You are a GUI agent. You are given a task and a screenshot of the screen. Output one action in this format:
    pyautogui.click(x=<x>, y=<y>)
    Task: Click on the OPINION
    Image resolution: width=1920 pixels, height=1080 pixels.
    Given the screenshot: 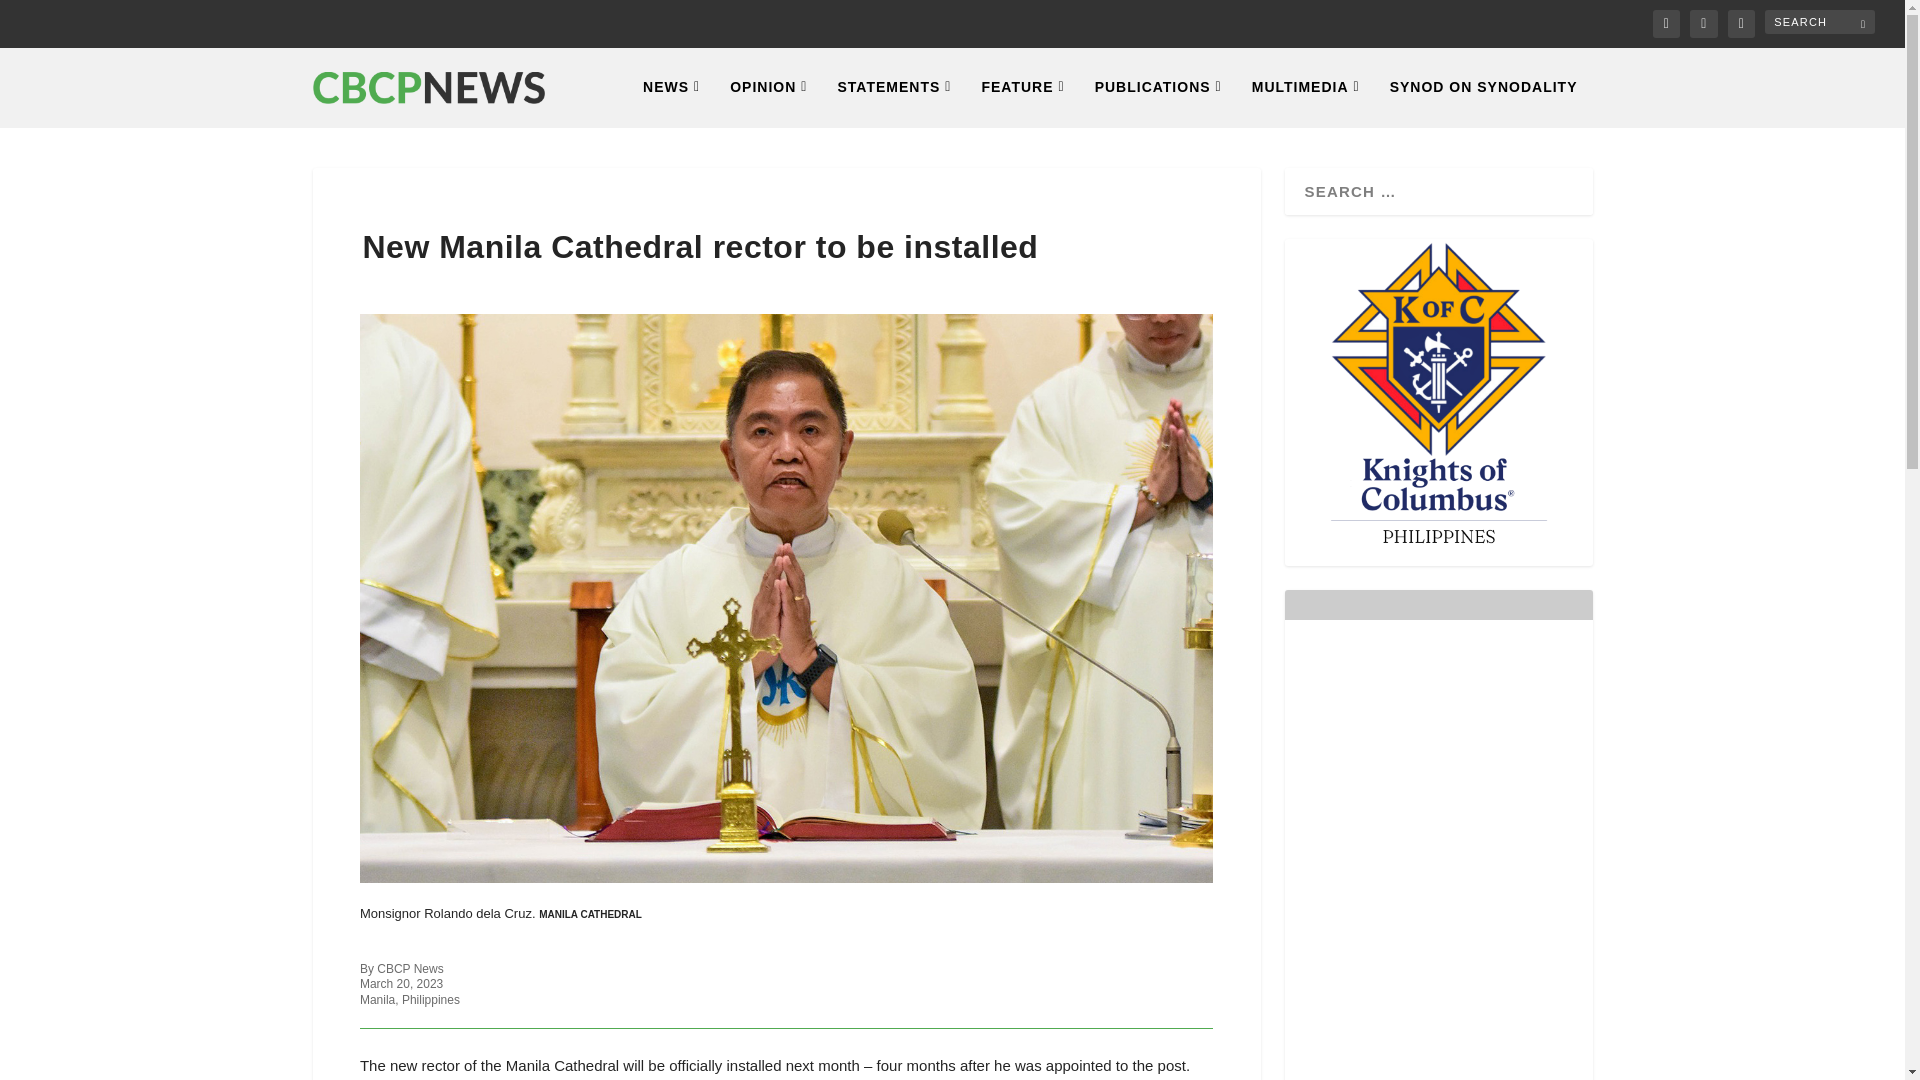 What is the action you would take?
    pyautogui.click(x=768, y=102)
    